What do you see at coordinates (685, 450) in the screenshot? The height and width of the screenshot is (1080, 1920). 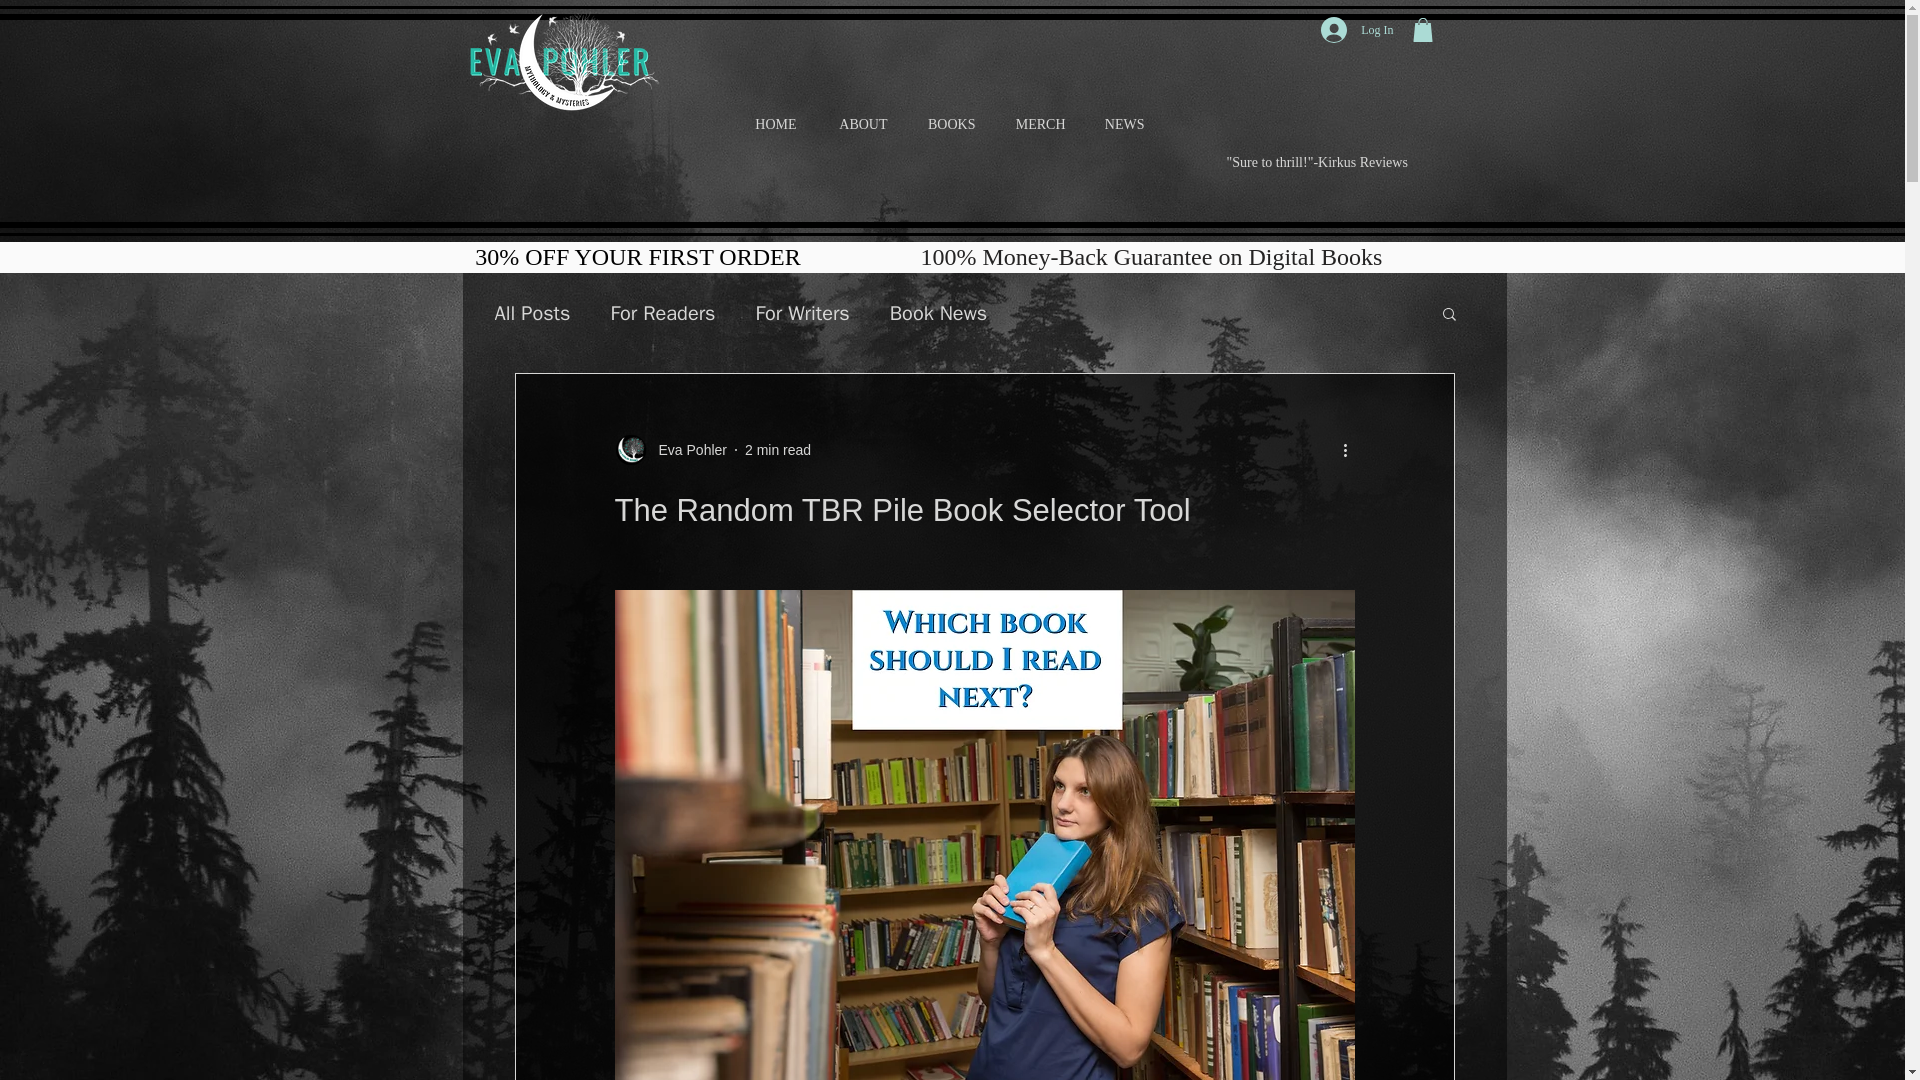 I see `Eva Pohler` at bounding box center [685, 450].